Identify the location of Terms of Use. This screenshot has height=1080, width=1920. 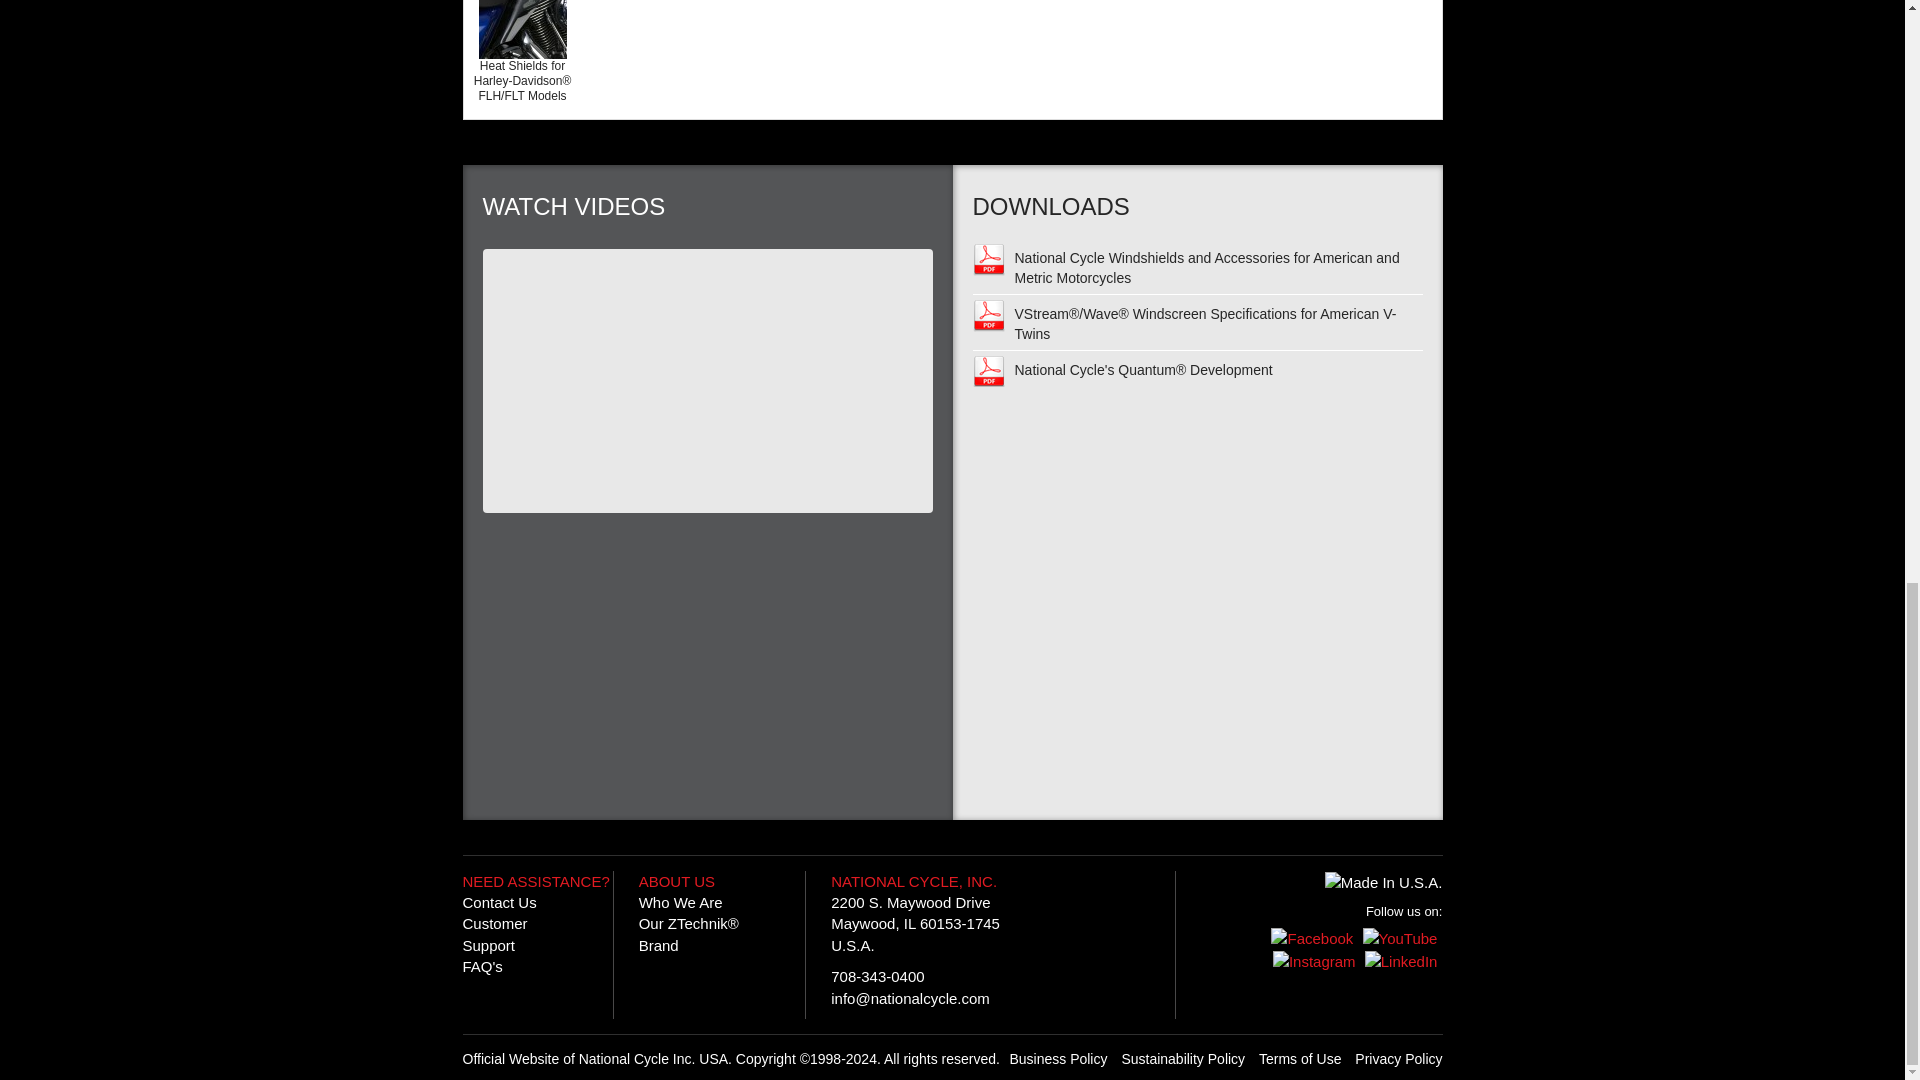
(1182, 1058).